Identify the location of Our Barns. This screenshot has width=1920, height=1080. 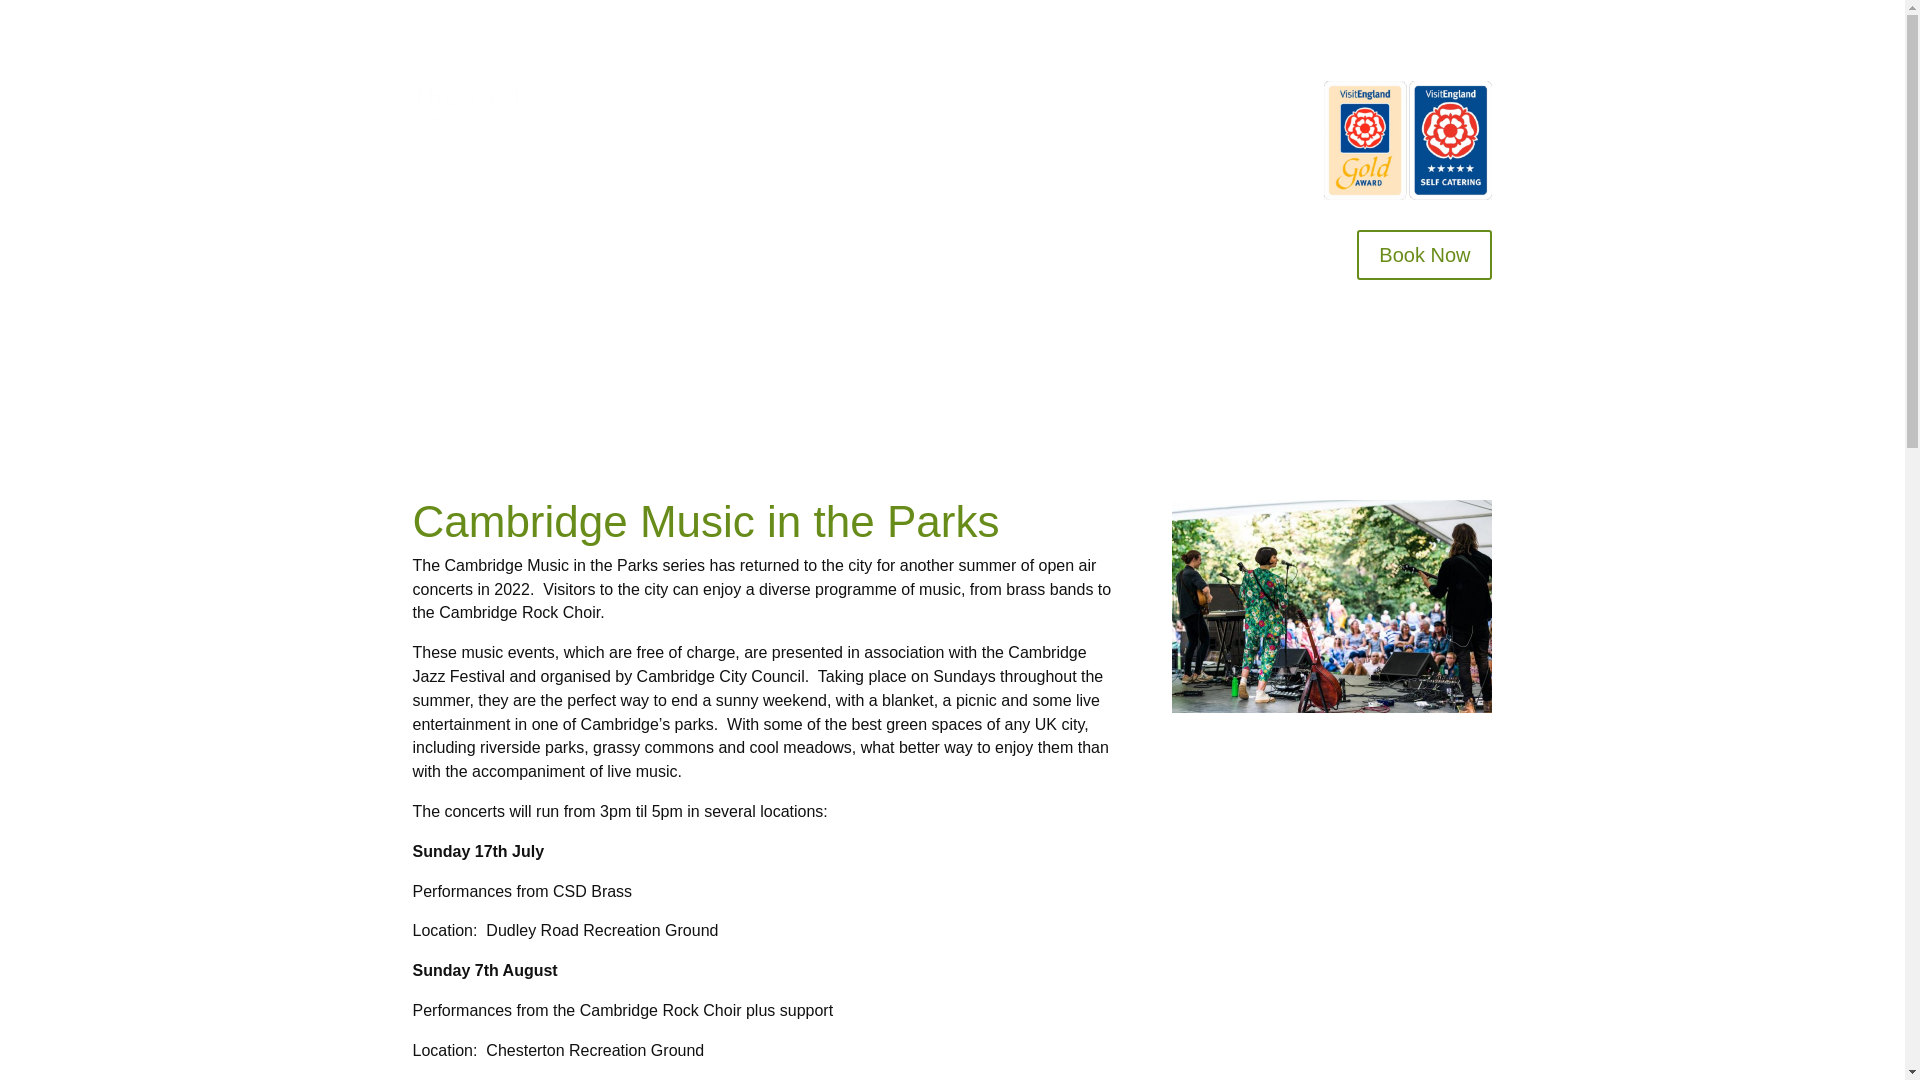
(755, 100).